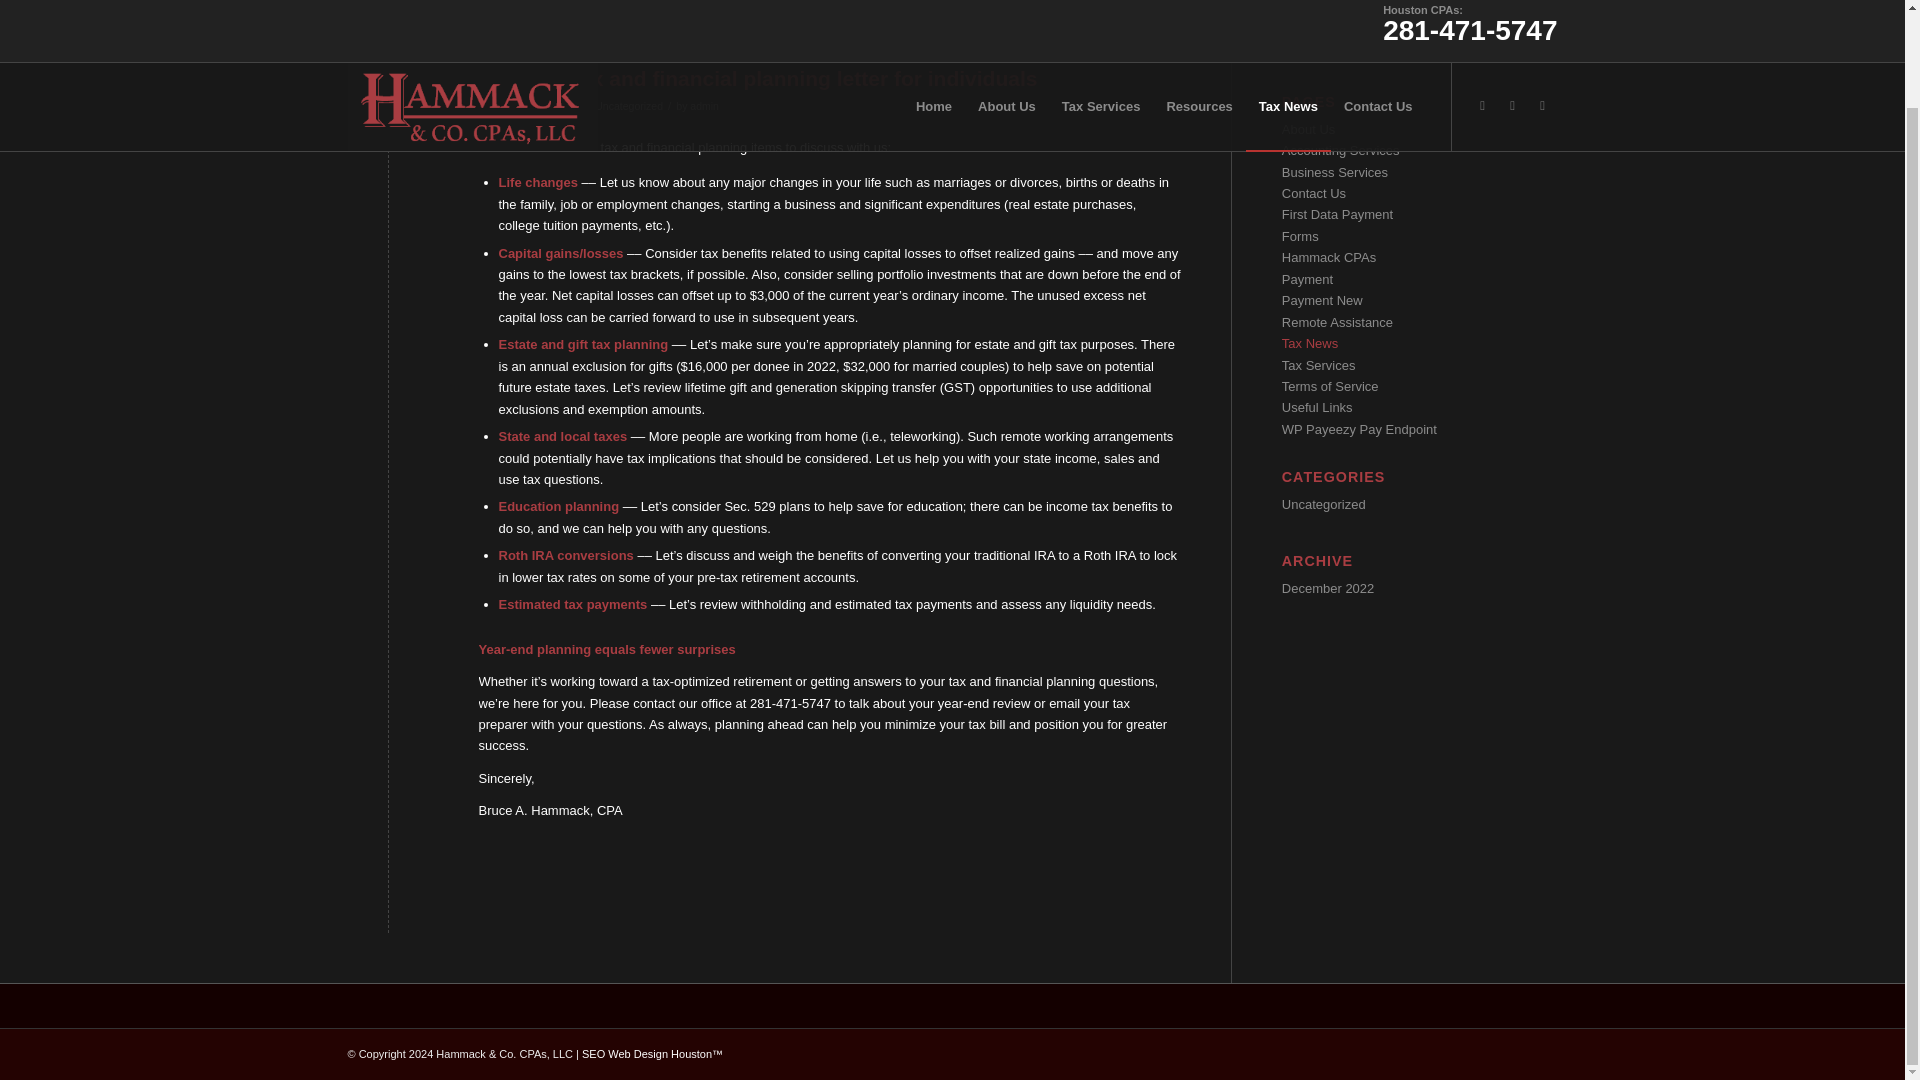  I want to click on Contact Us, so click(1378, 23).